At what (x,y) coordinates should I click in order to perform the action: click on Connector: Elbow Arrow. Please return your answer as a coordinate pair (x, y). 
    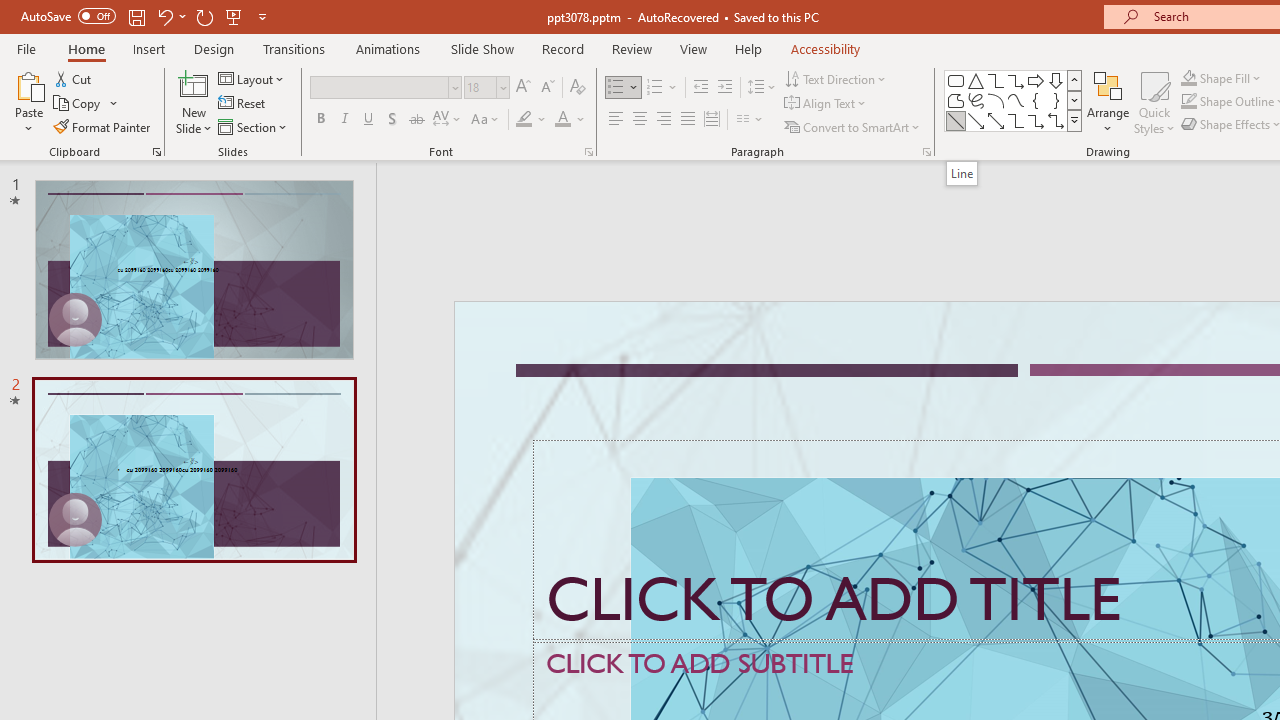
    Looking at the image, I should click on (1036, 120).